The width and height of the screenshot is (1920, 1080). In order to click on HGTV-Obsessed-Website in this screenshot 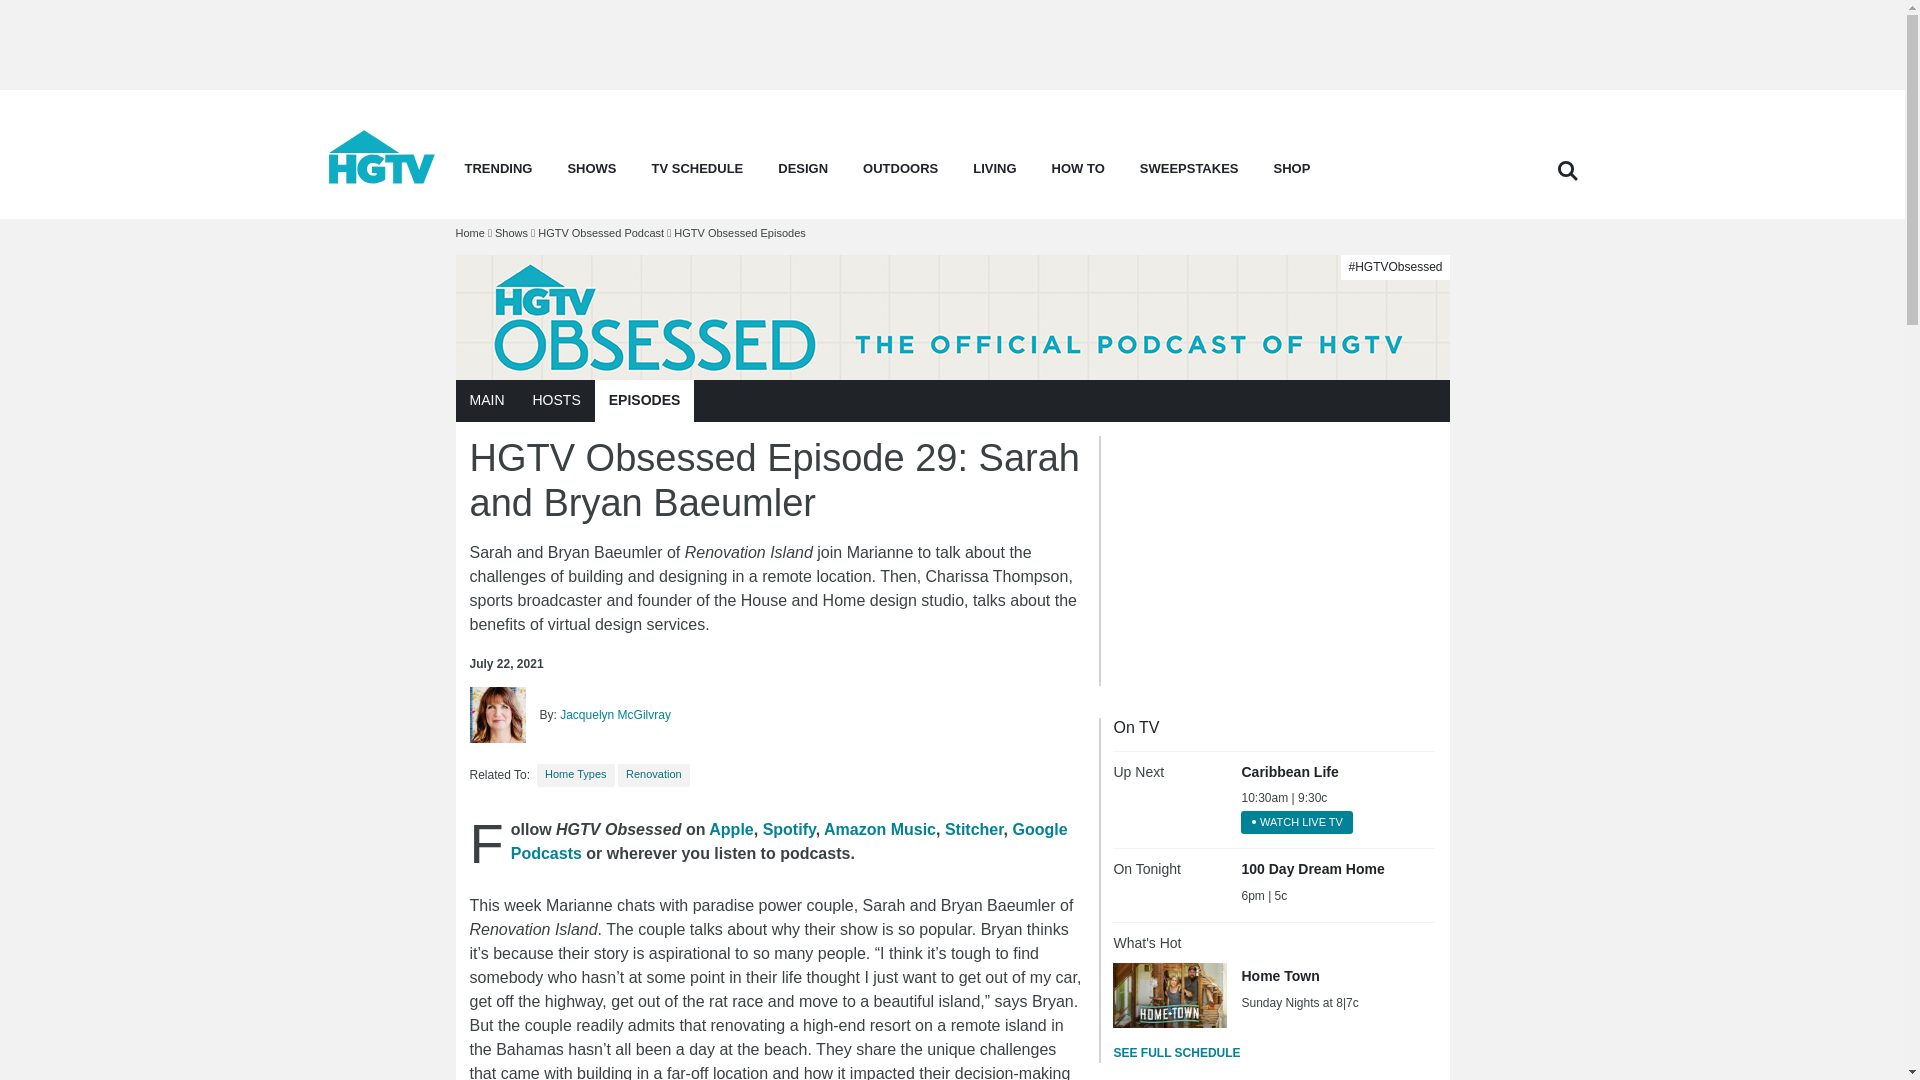, I will do `click(952, 317)`.